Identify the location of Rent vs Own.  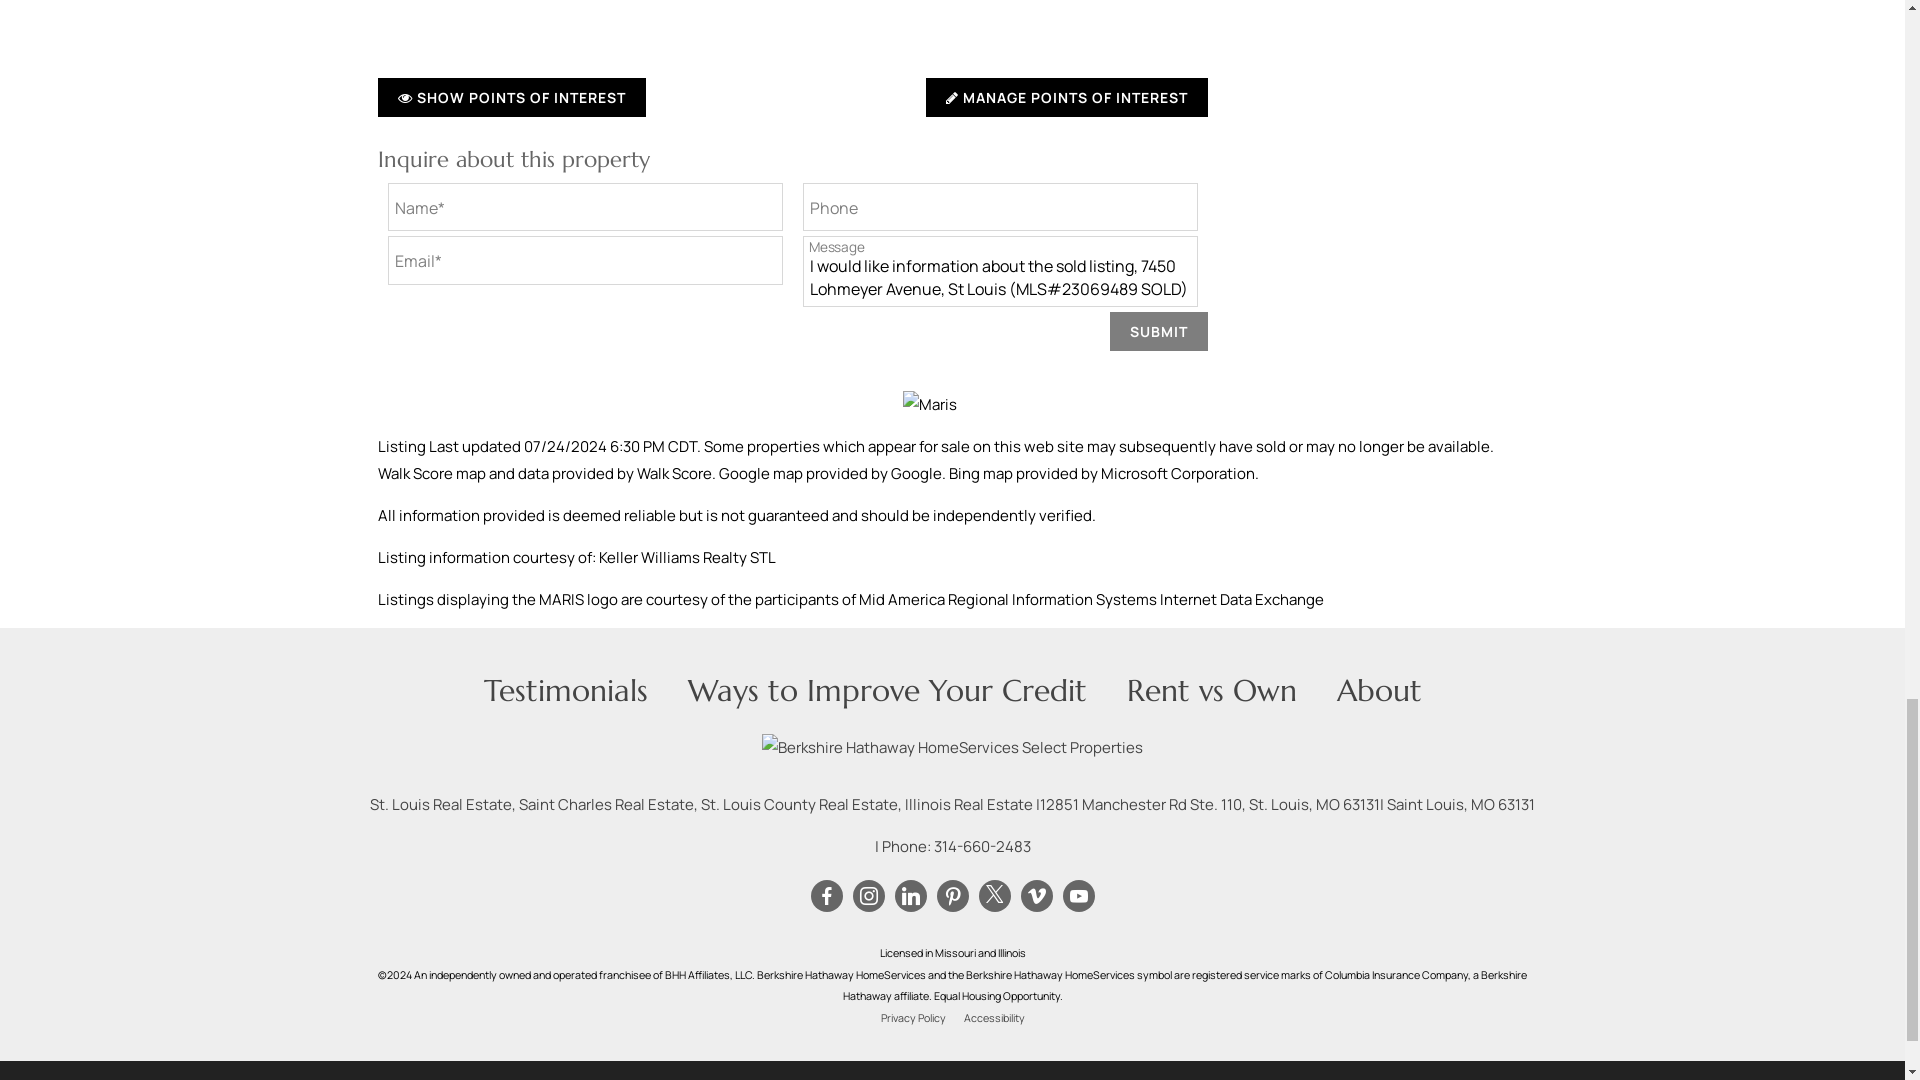
(1210, 690).